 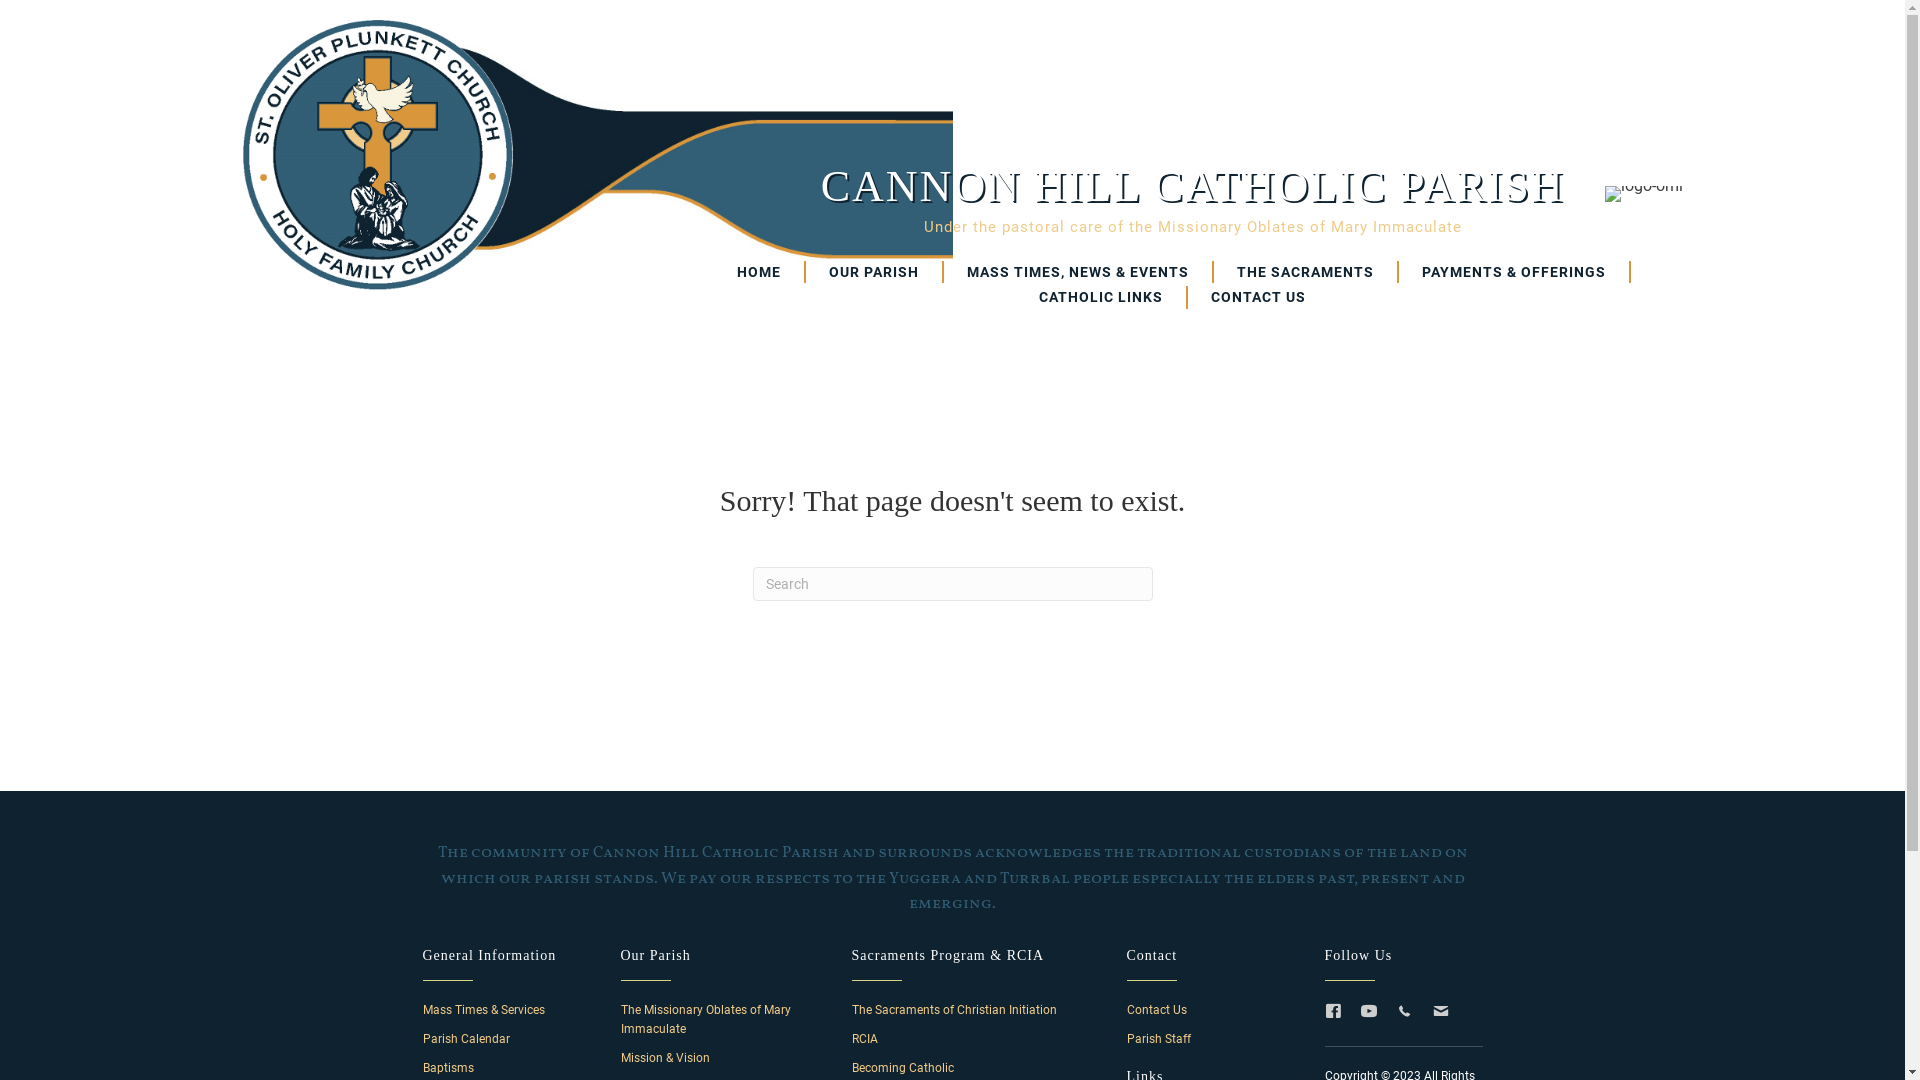 What do you see at coordinates (1258, 297) in the screenshot?
I see `CONTACT US` at bounding box center [1258, 297].